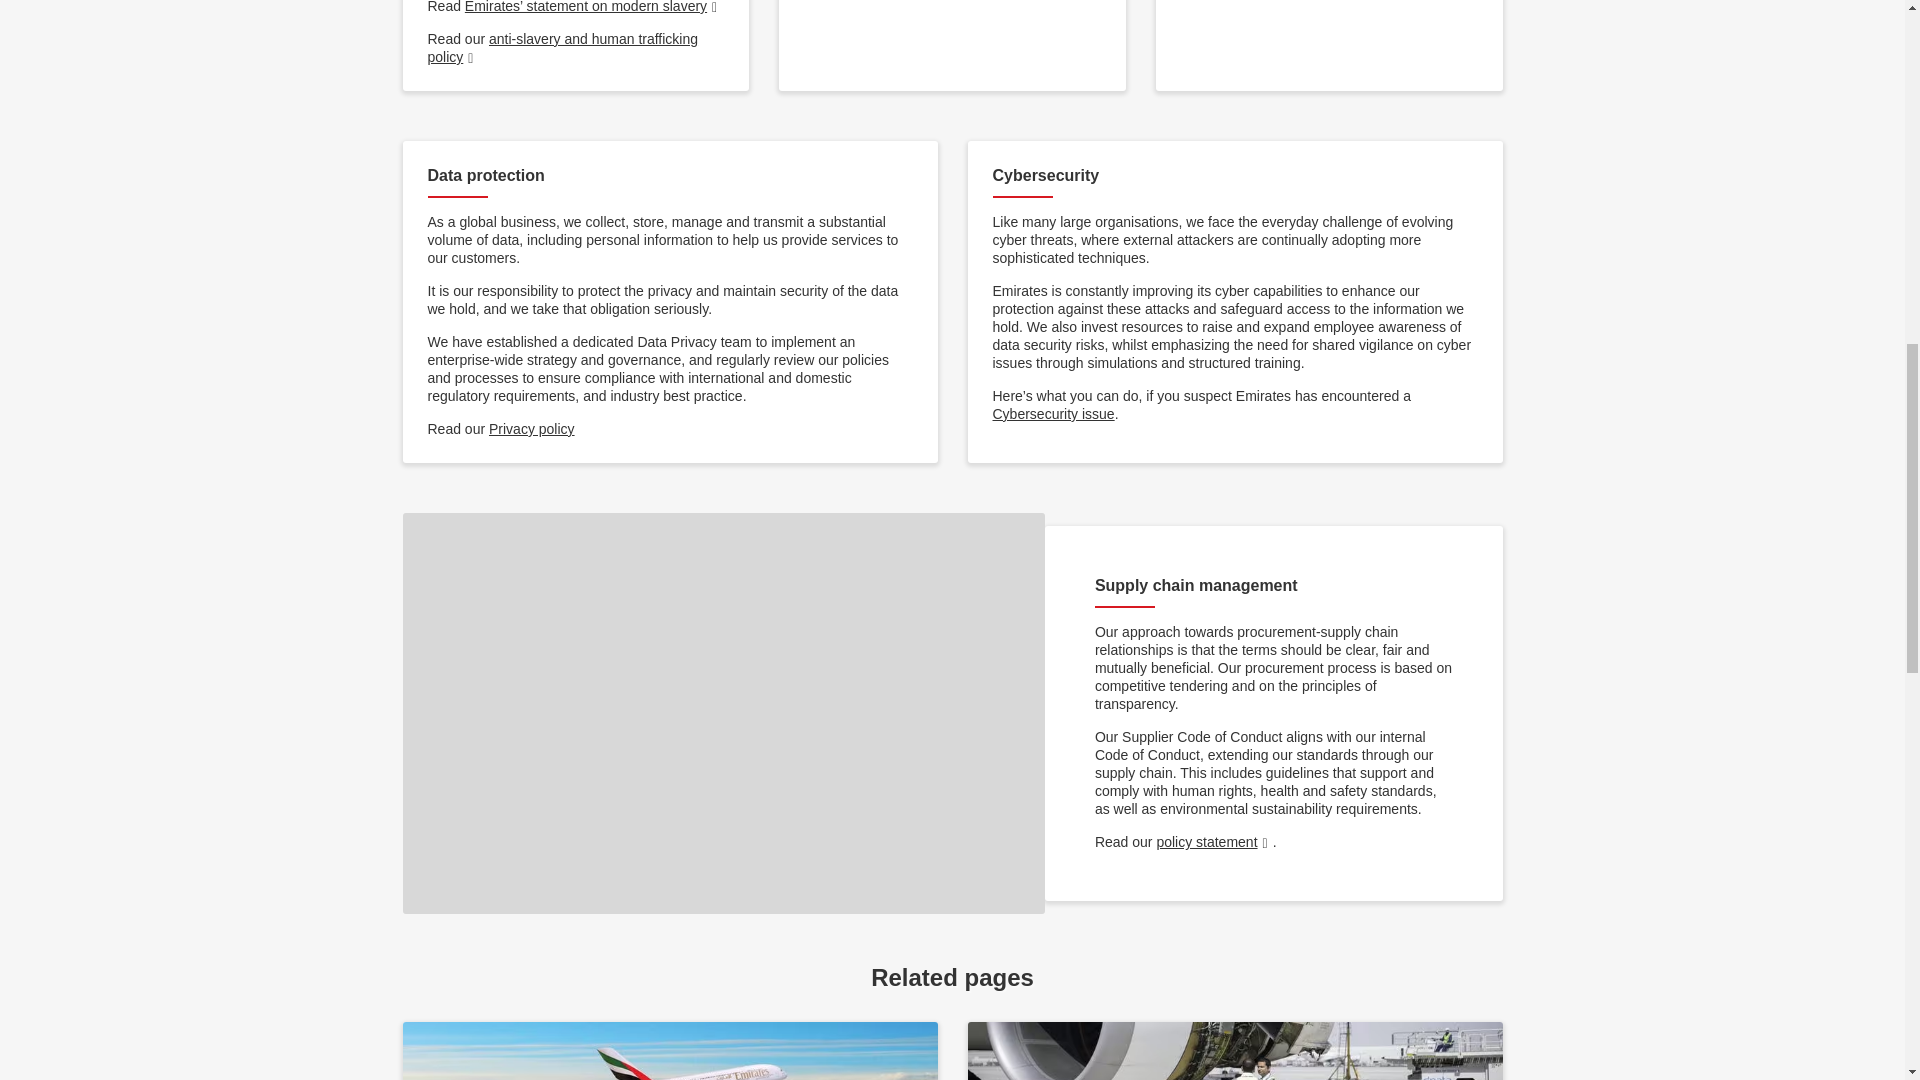 This screenshot has height=1080, width=1920. Describe the element at coordinates (592, 7) in the screenshot. I see `emirates-statement-on-modern-slavery.pdf` at that location.